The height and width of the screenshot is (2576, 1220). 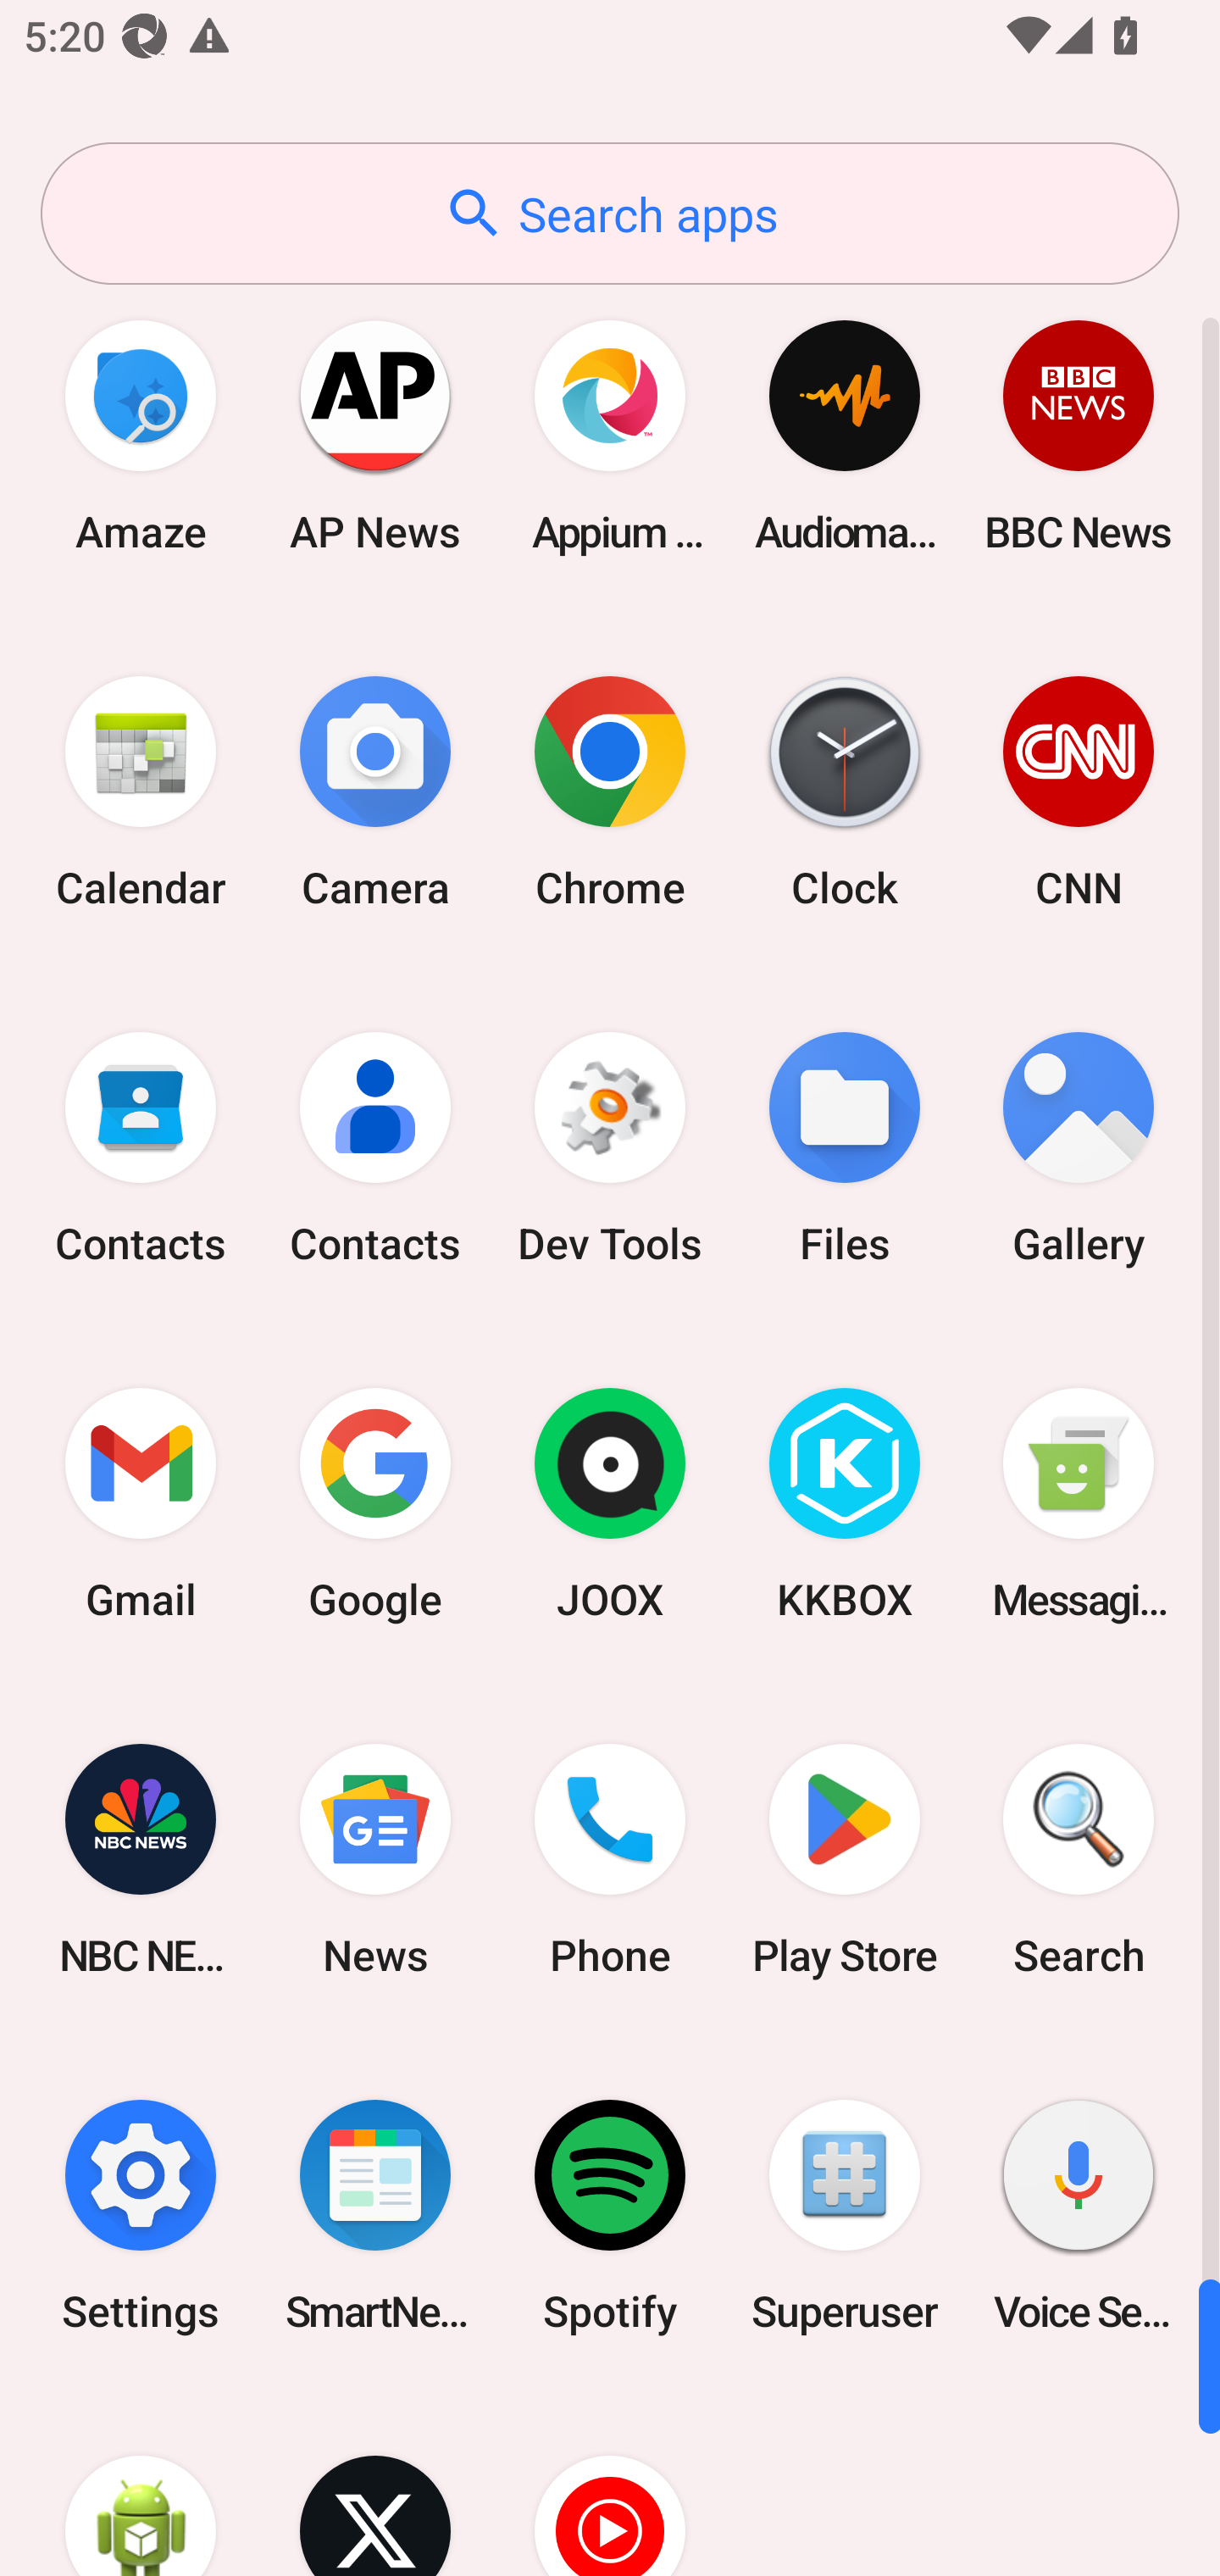 What do you see at coordinates (610, 2215) in the screenshot?
I see `Spotify` at bounding box center [610, 2215].